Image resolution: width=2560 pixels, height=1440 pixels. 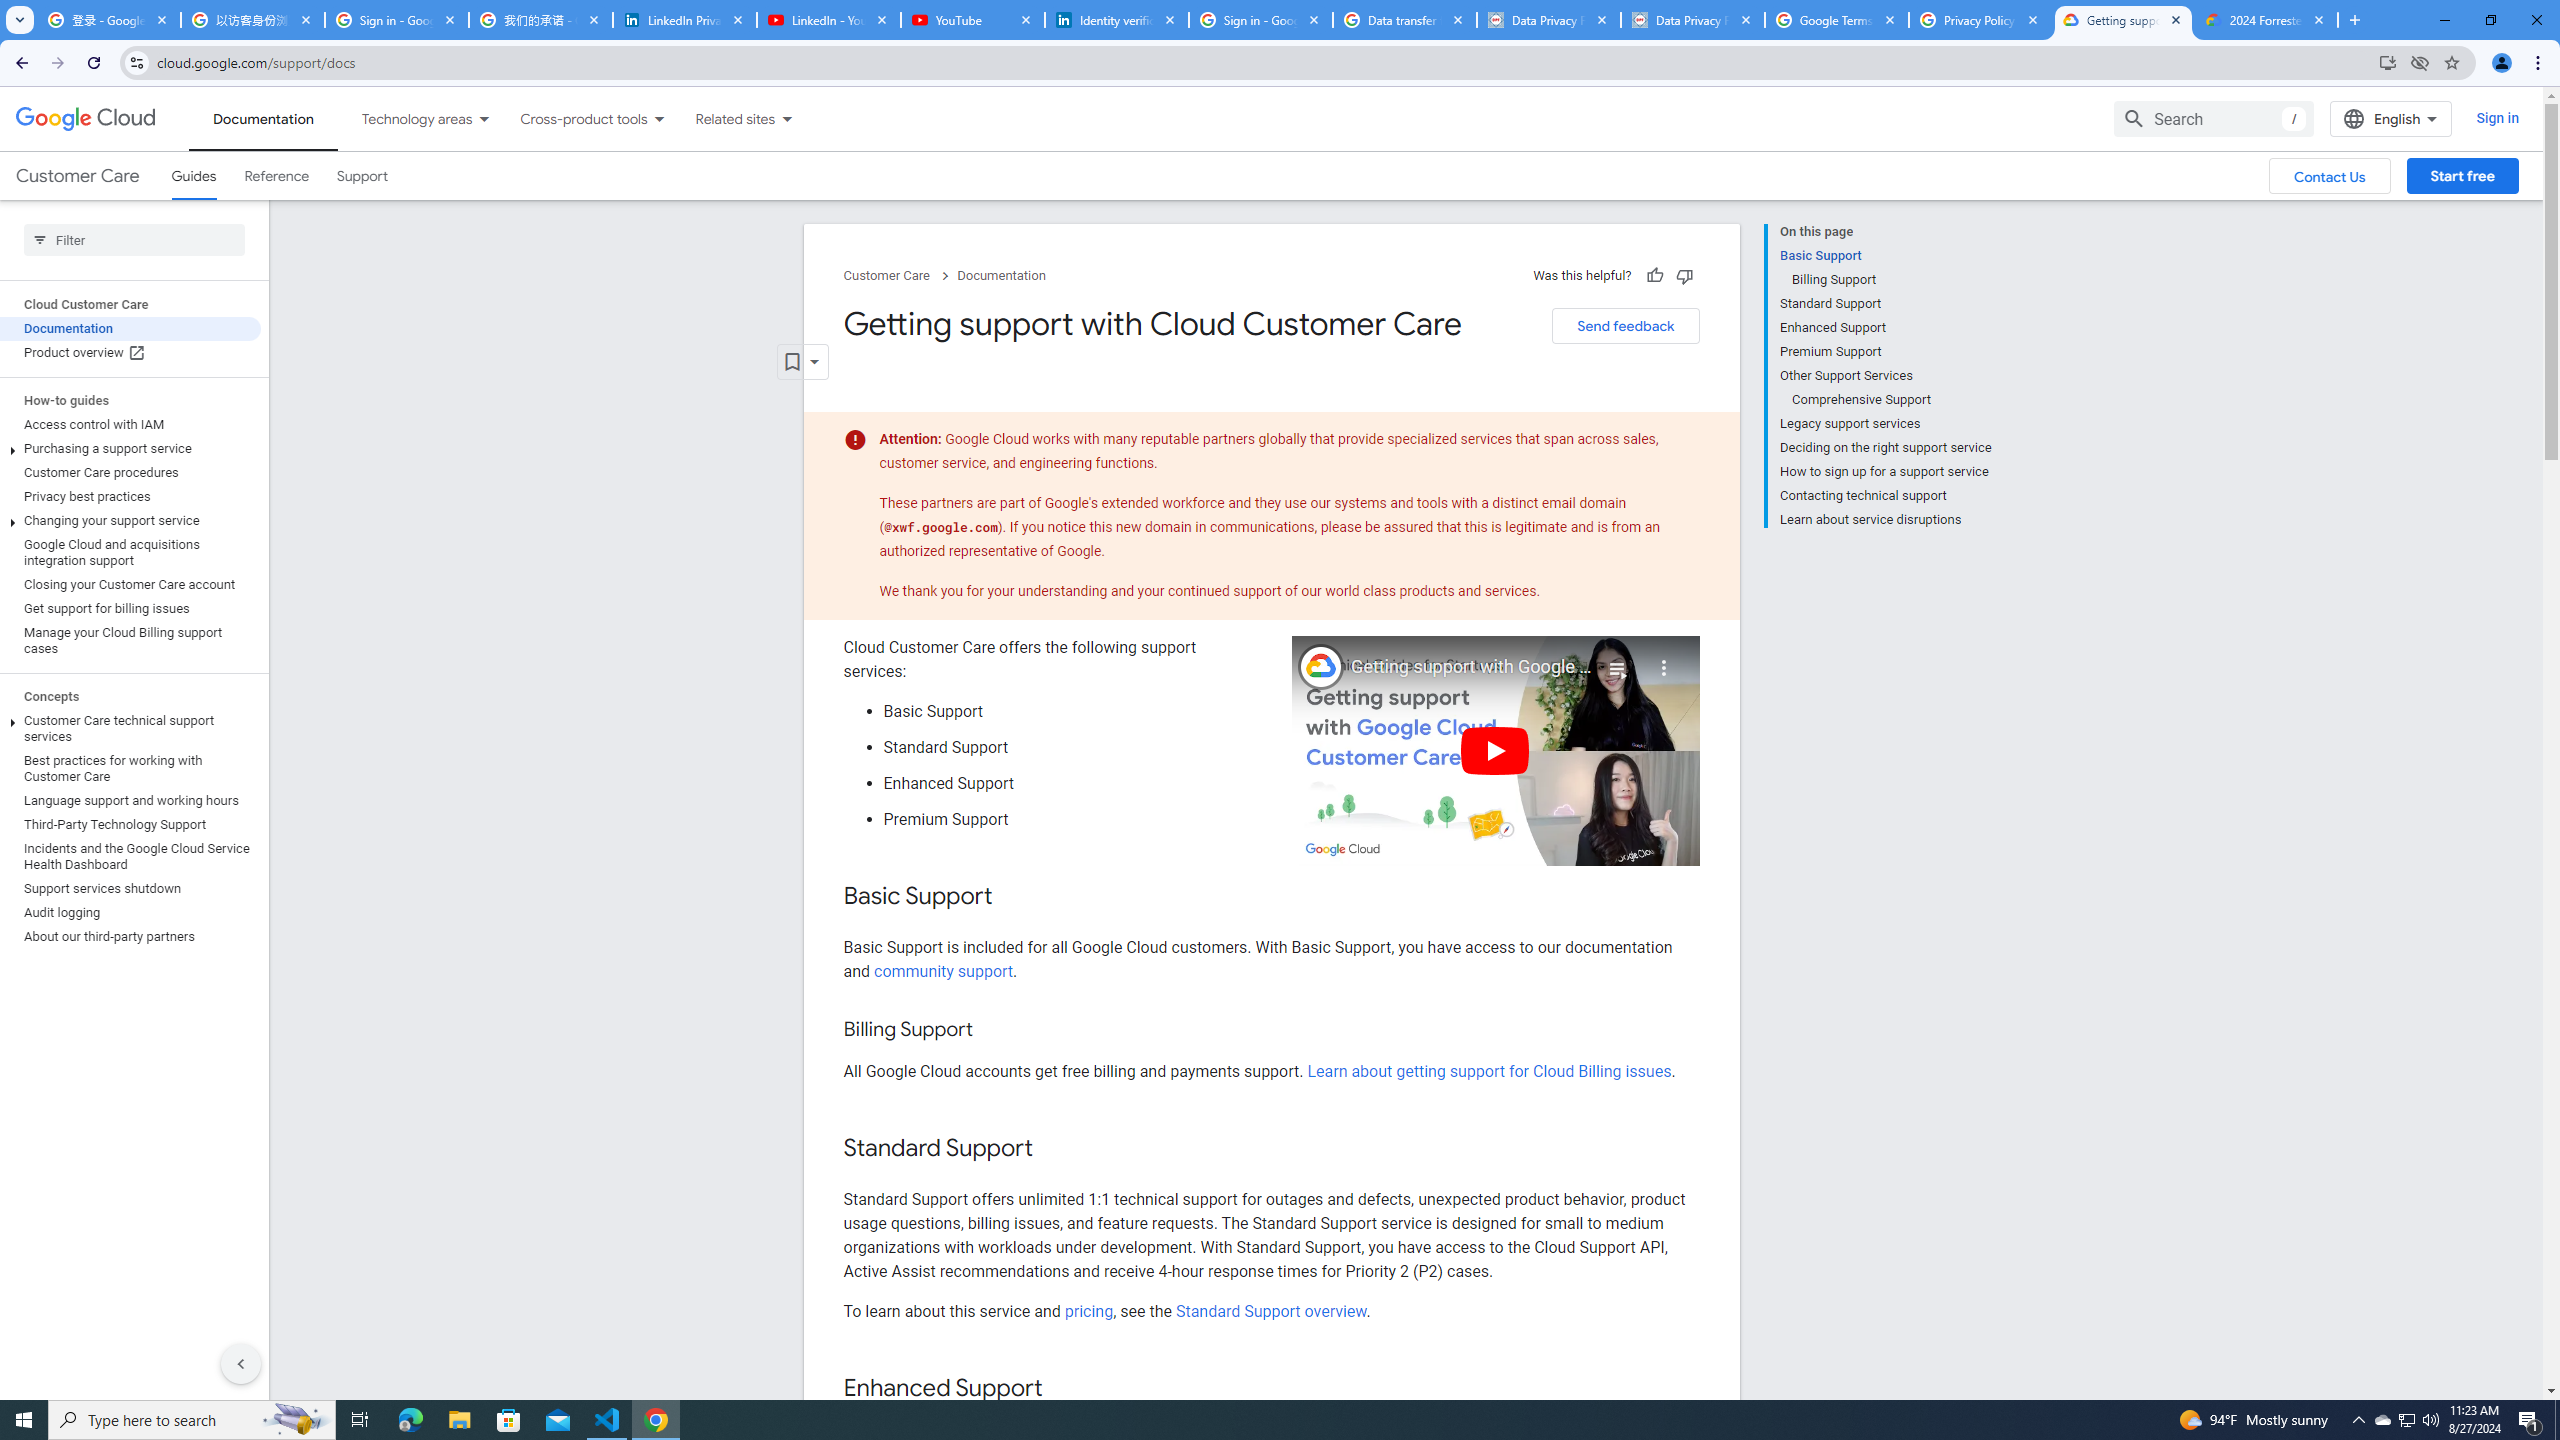 What do you see at coordinates (1885, 448) in the screenshot?
I see `Deciding on the right support service` at bounding box center [1885, 448].